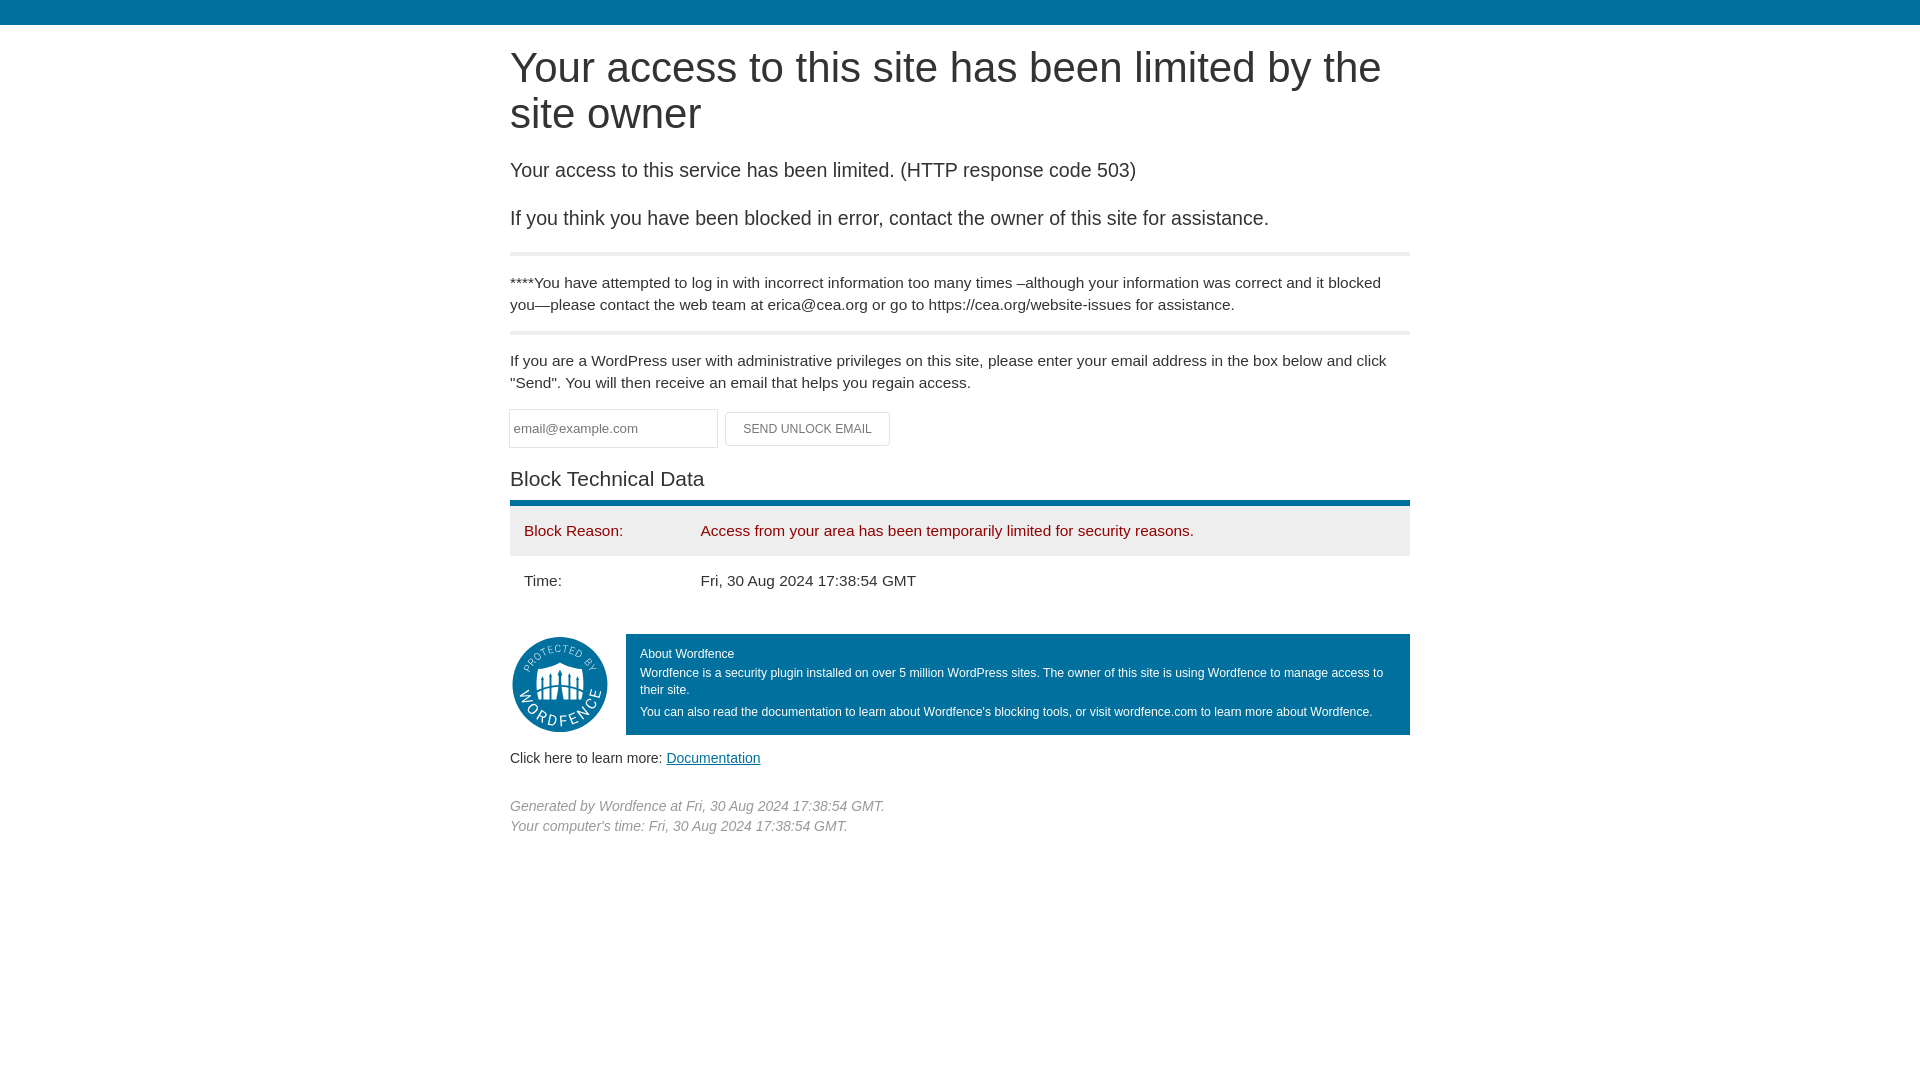 Image resolution: width=1920 pixels, height=1080 pixels. I want to click on Documentation, so click(713, 757).